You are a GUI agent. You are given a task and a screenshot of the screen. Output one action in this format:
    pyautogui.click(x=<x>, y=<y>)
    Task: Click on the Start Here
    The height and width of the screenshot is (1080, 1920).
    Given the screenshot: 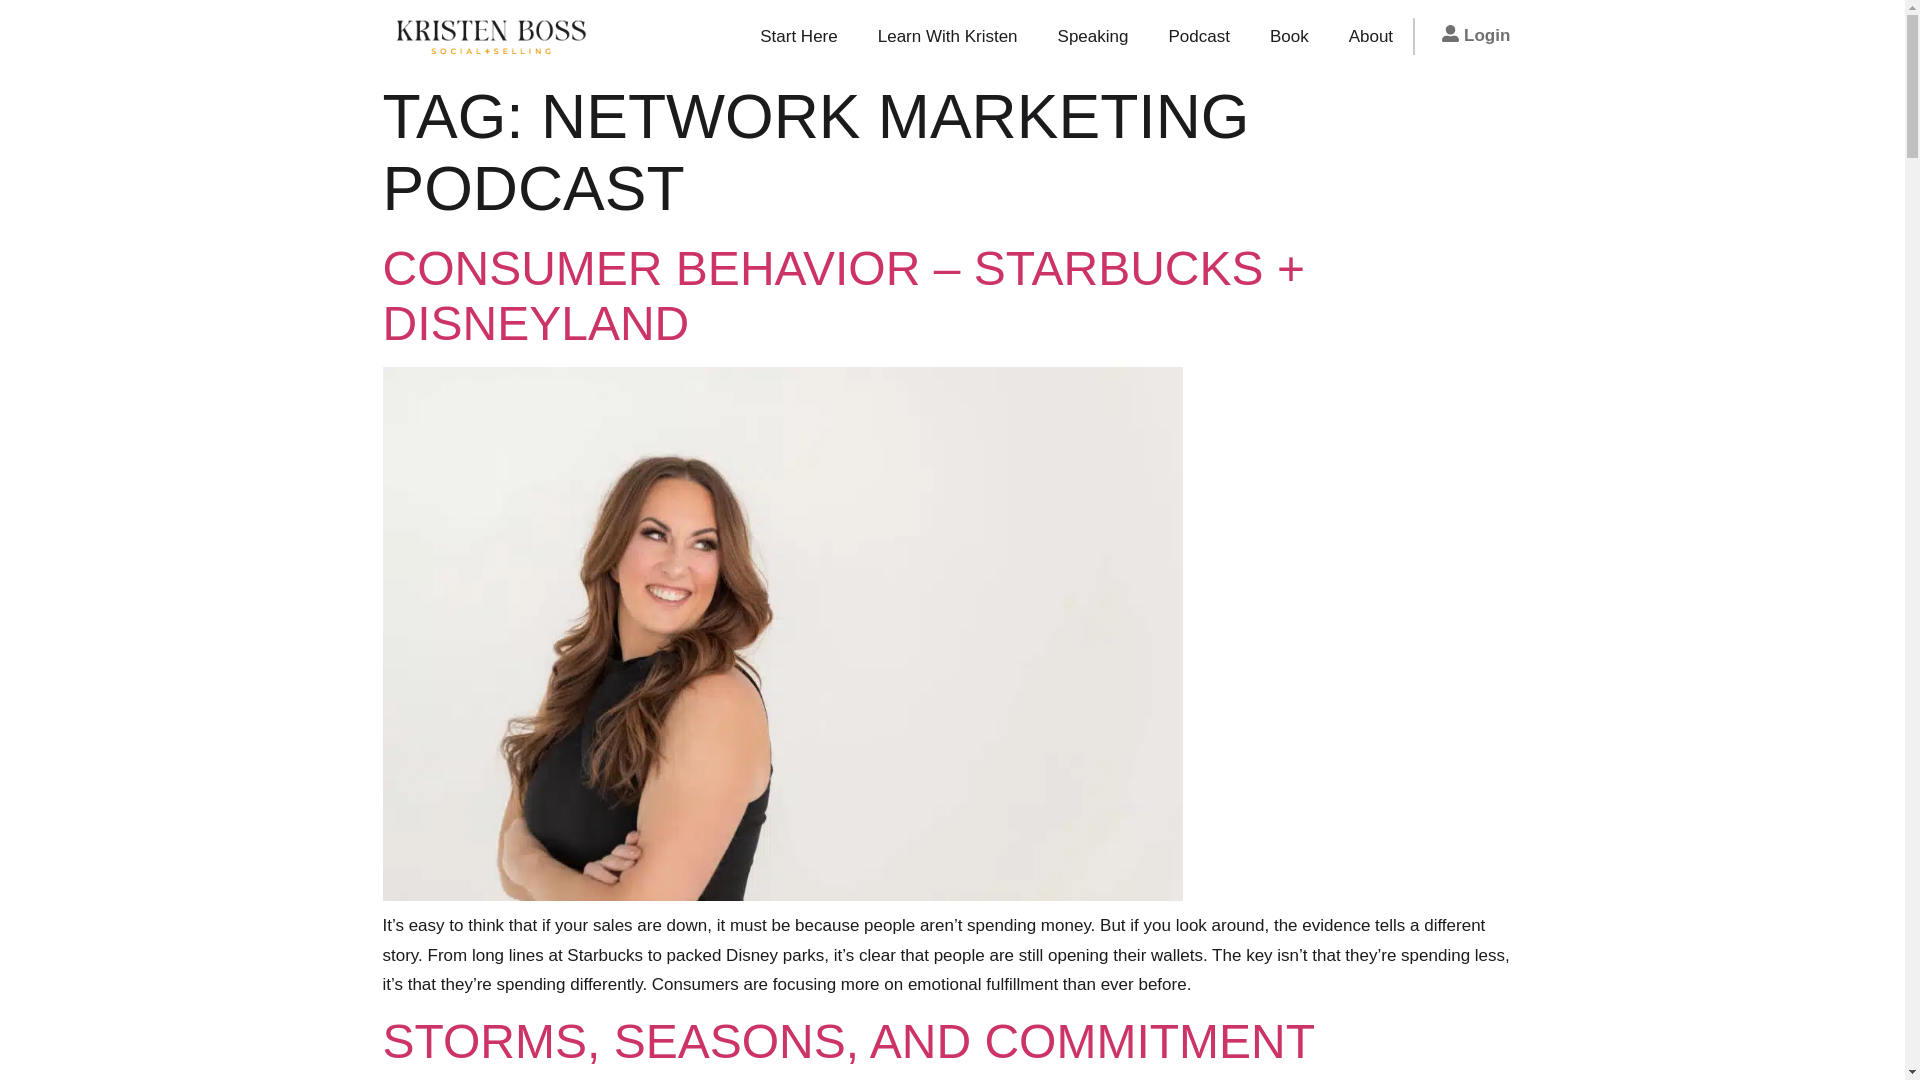 What is the action you would take?
    pyautogui.click(x=798, y=36)
    